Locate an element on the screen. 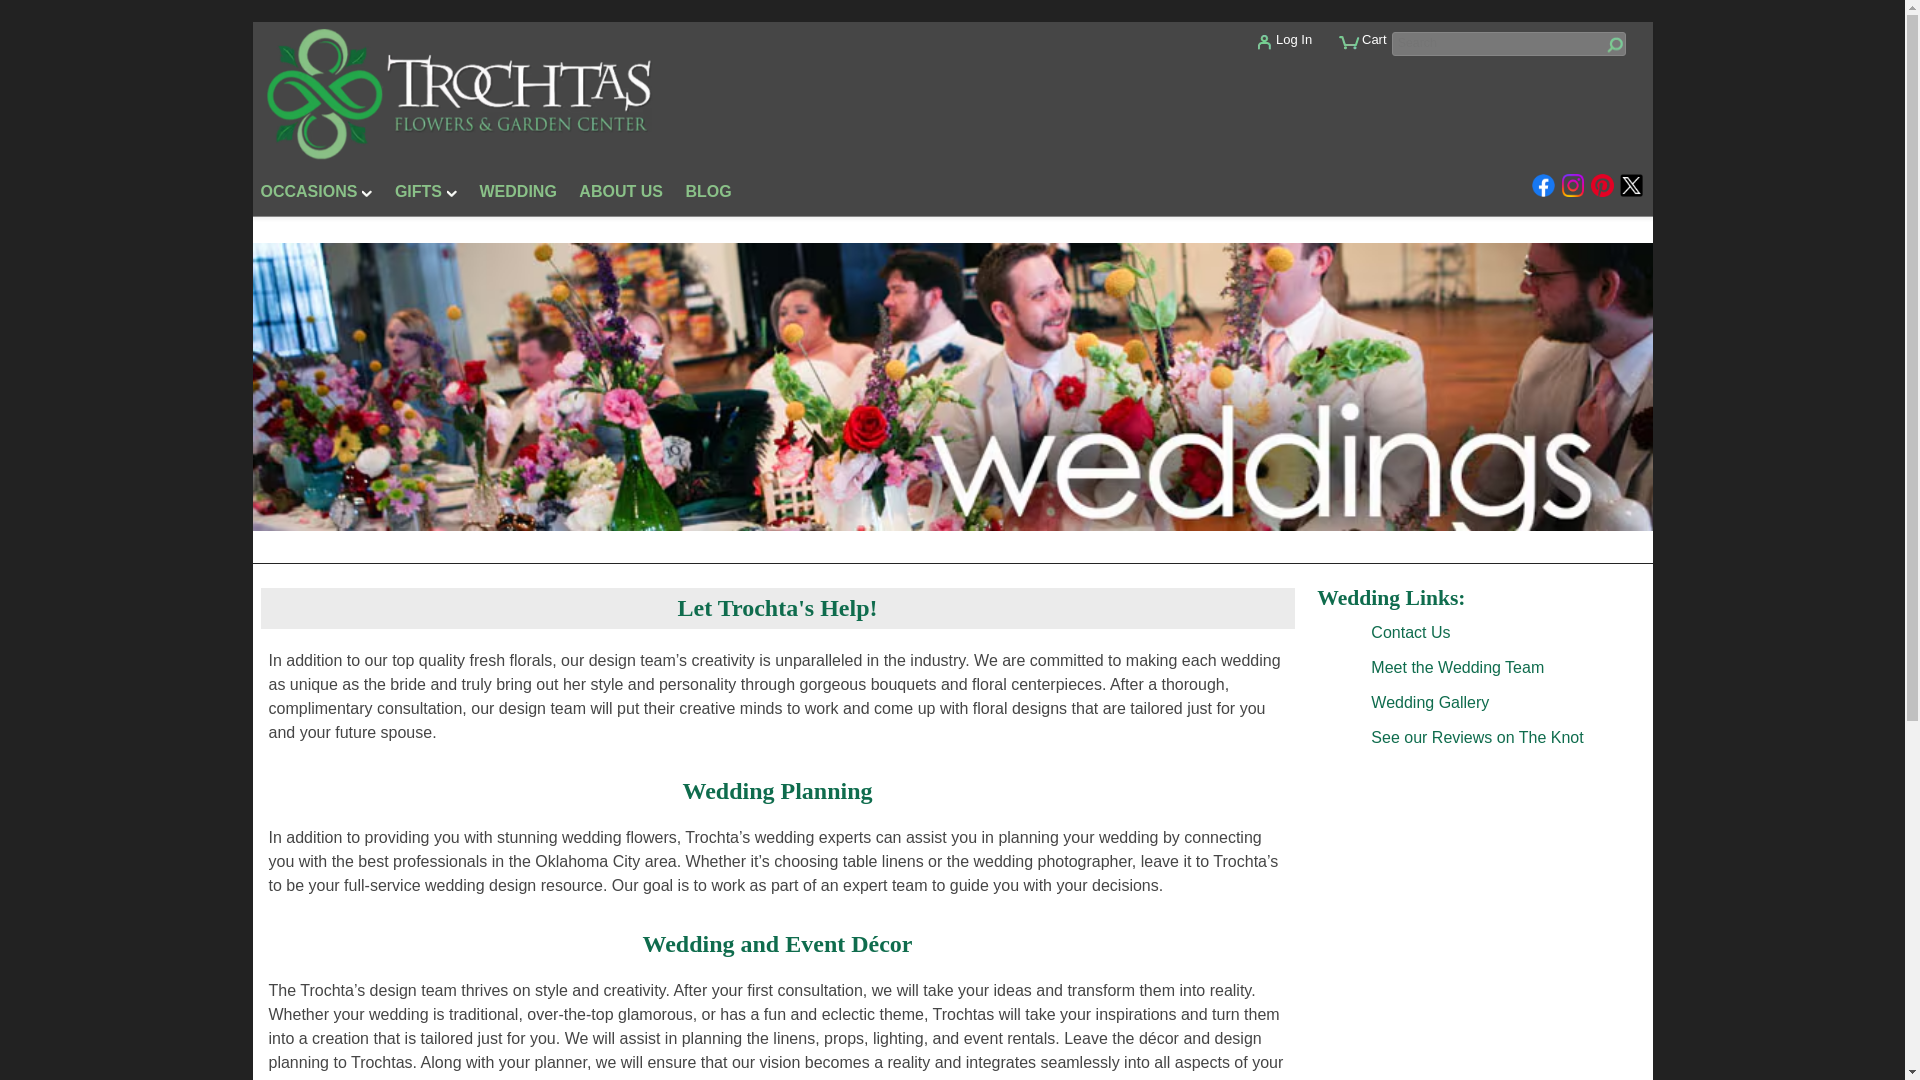 The width and height of the screenshot is (1920, 1080). ABOUT US is located at coordinates (620, 195).